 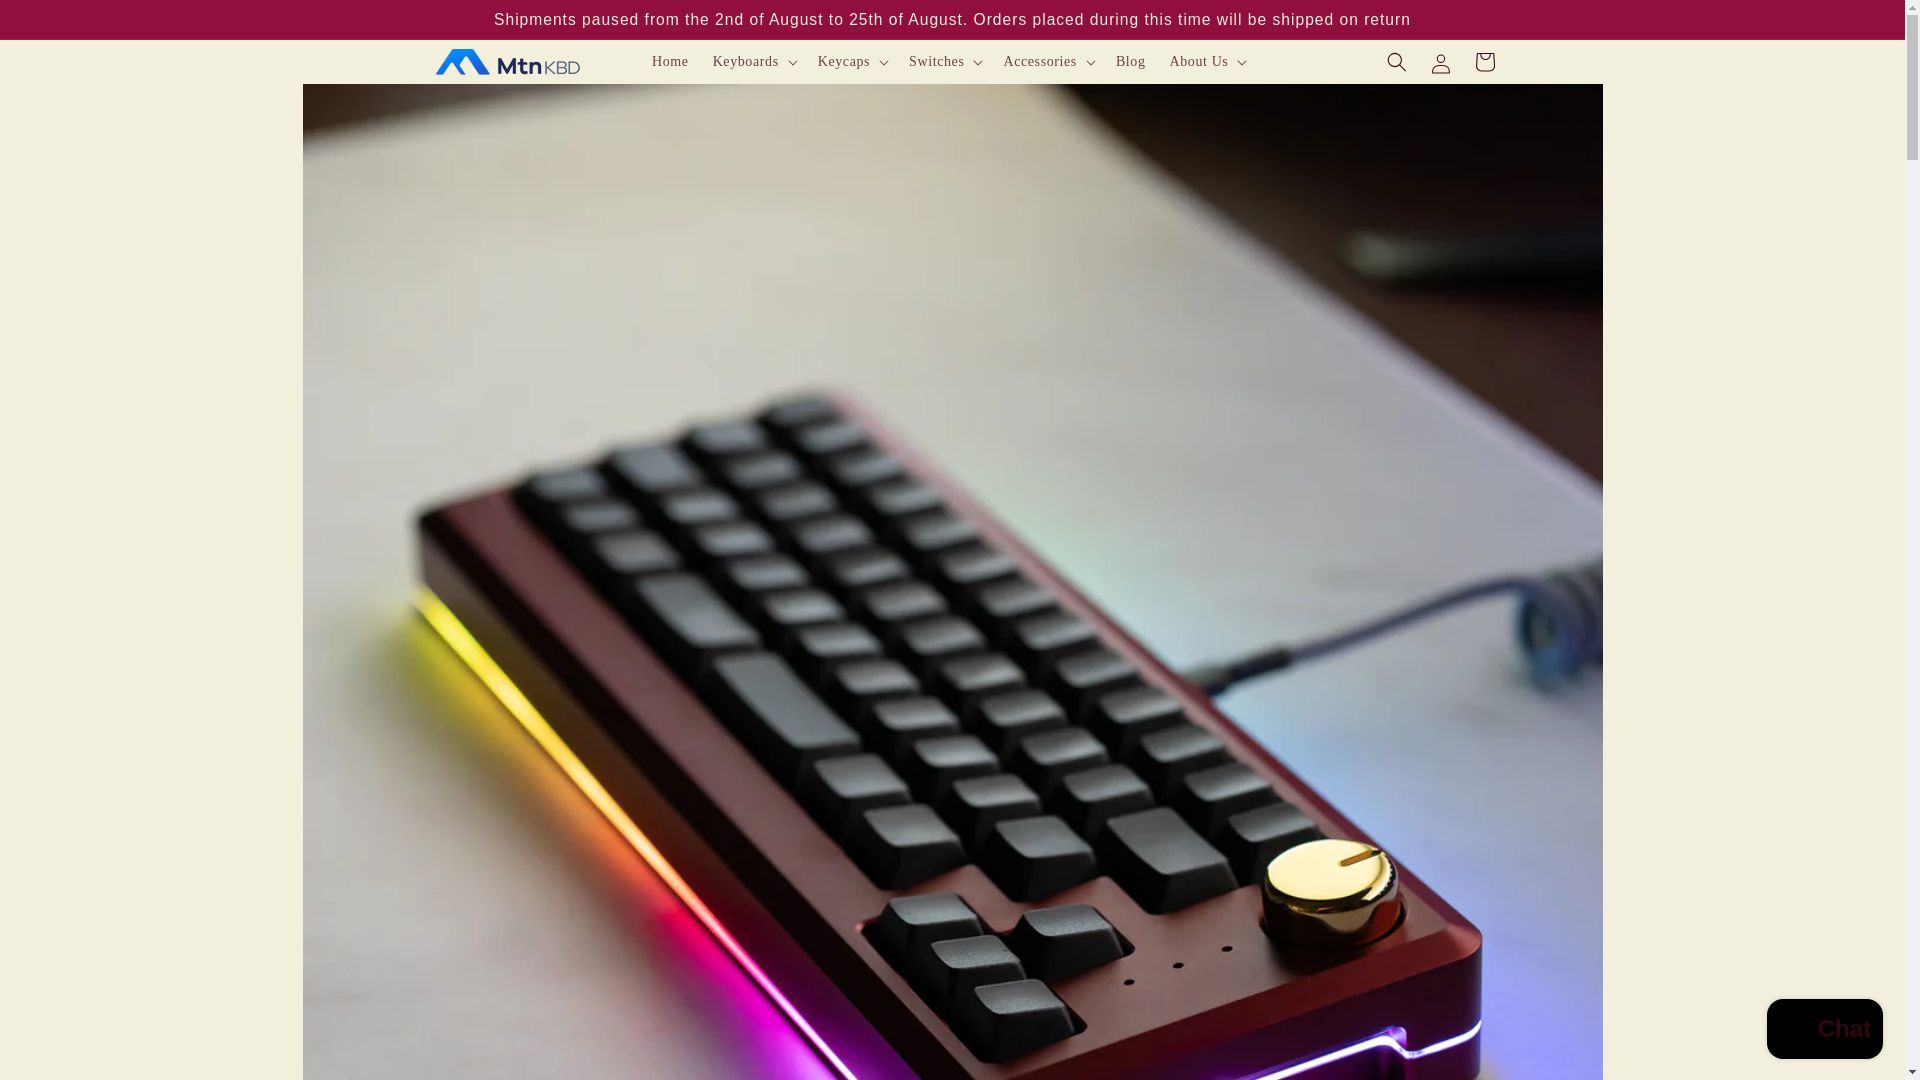 I want to click on Skip to content, so click(x=61, y=24).